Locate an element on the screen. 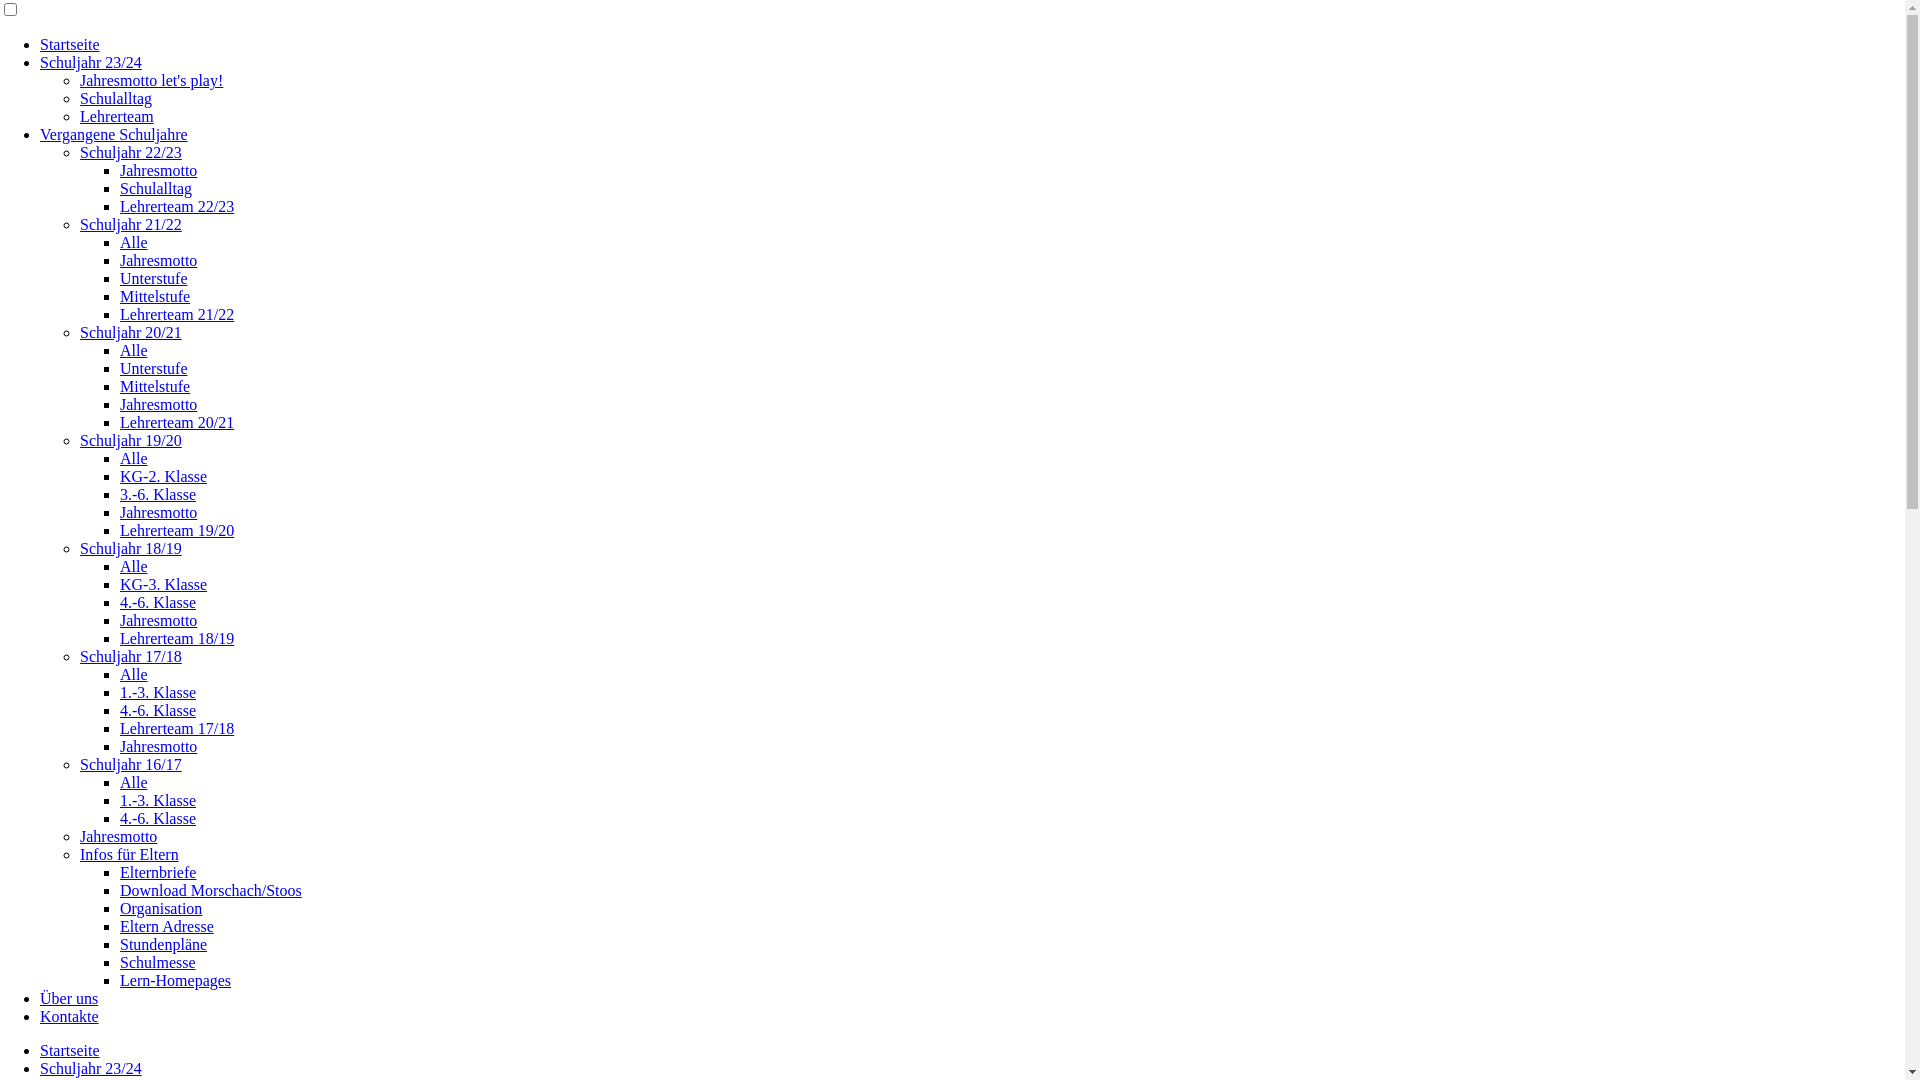 The image size is (1920, 1080). Unterstufe is located at coordinates (154, 278).